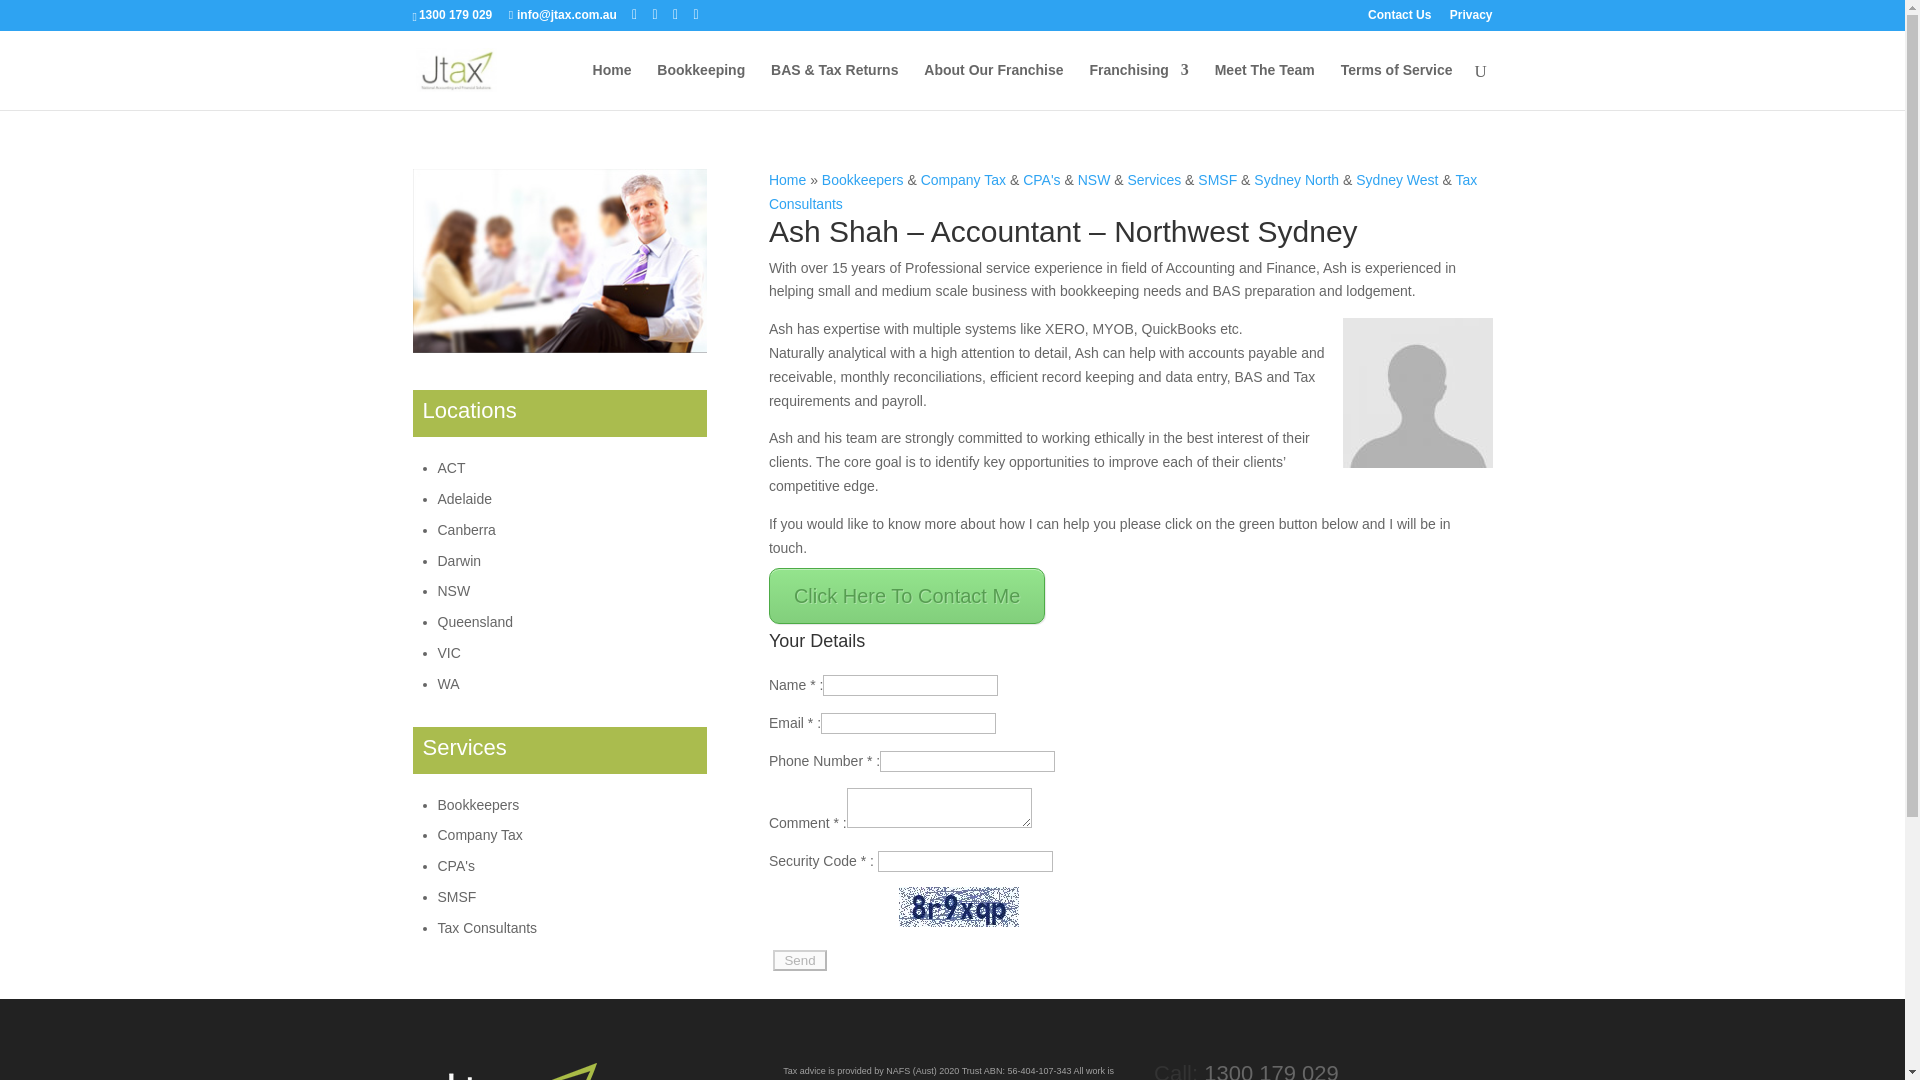  I want to click on Franchising, so click(1138, 86).